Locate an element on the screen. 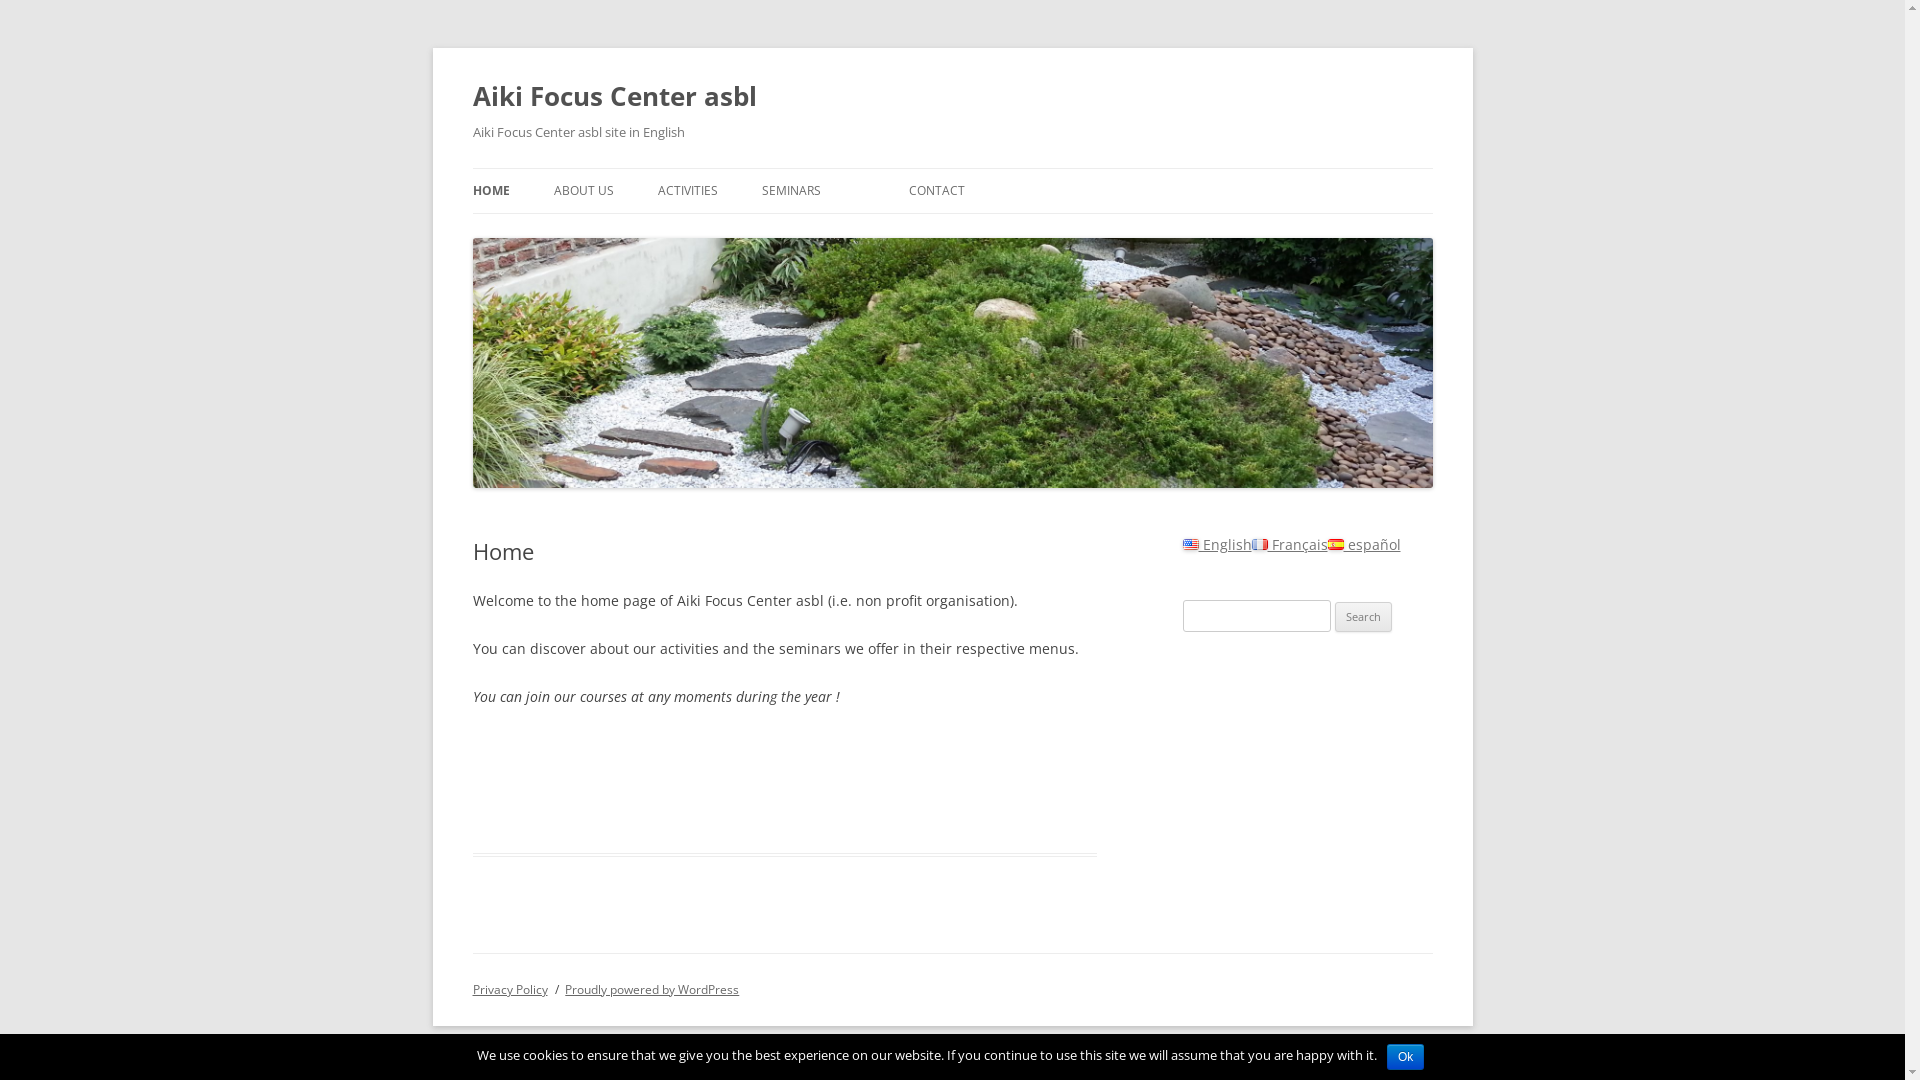  Skip to content is located at coordinates (952, 168).